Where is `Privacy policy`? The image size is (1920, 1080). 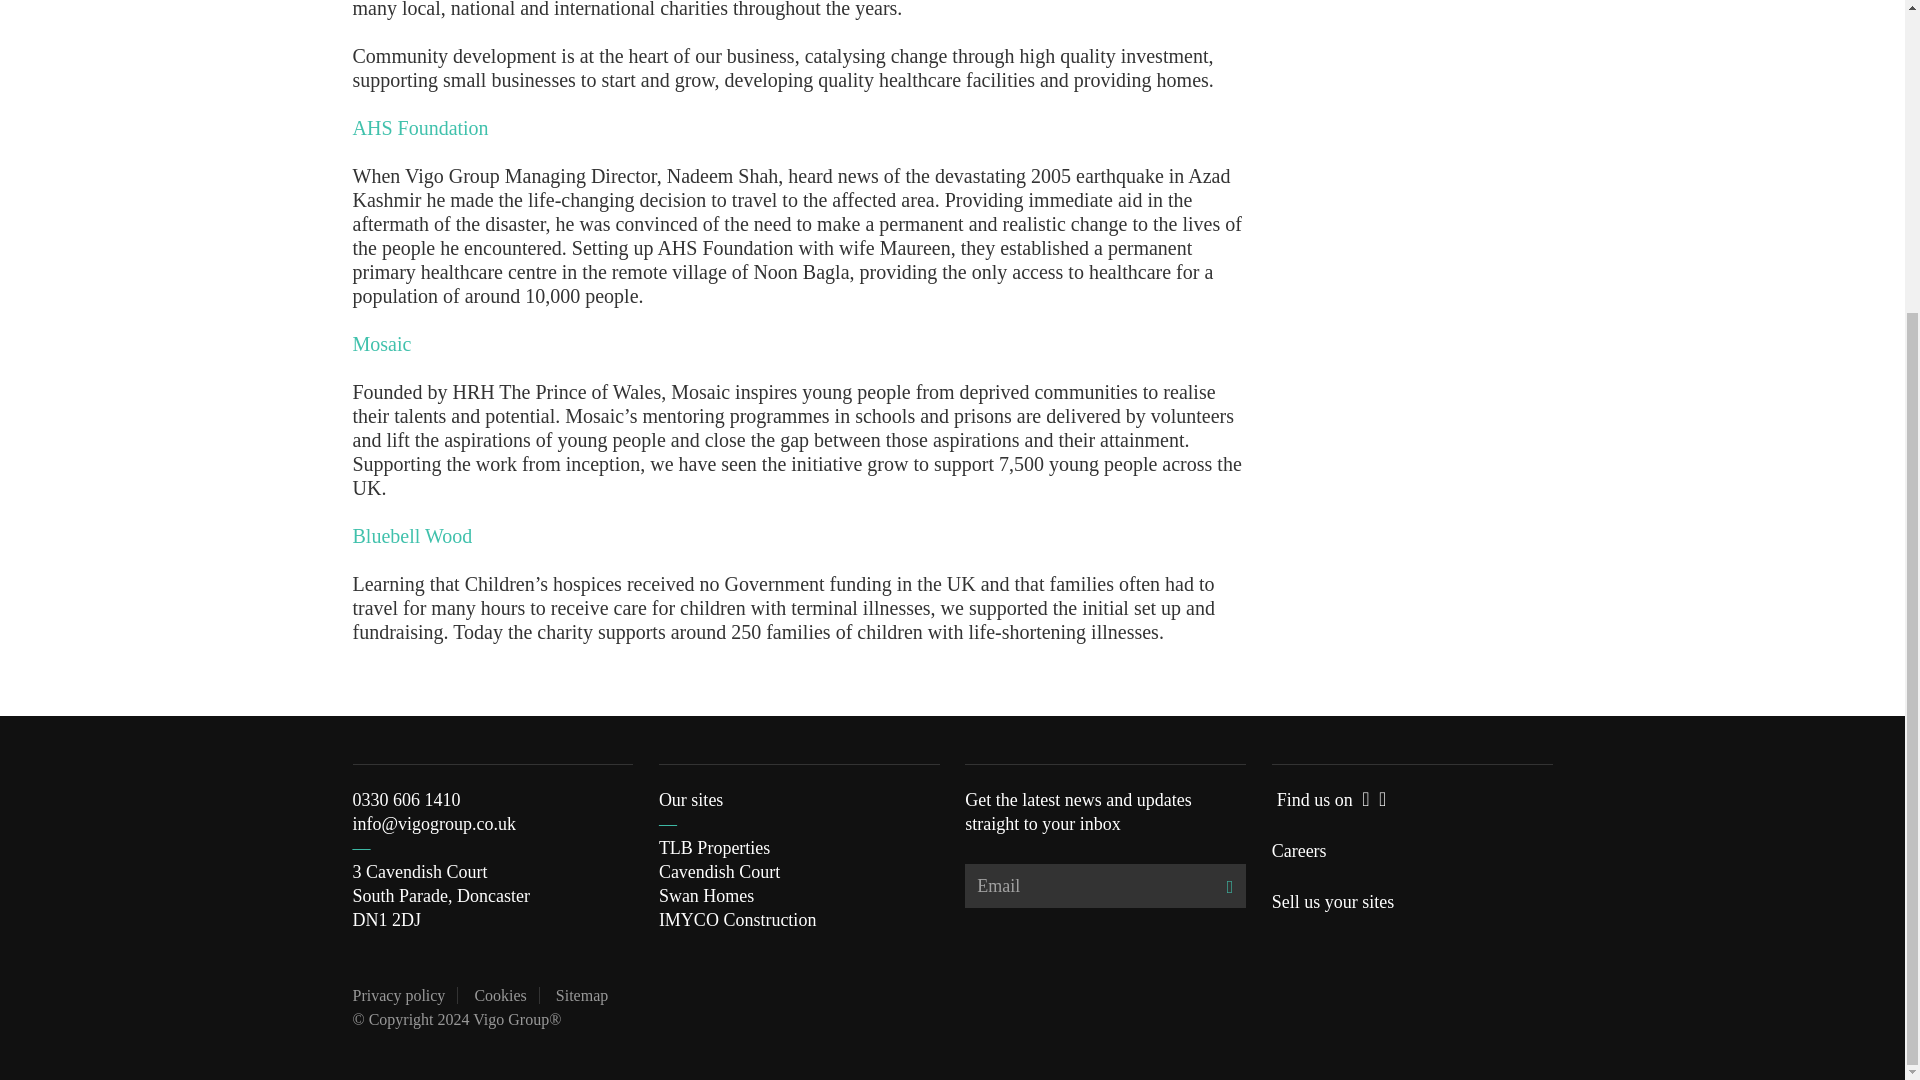 Privacy policy is located at coordinates (398, 996).